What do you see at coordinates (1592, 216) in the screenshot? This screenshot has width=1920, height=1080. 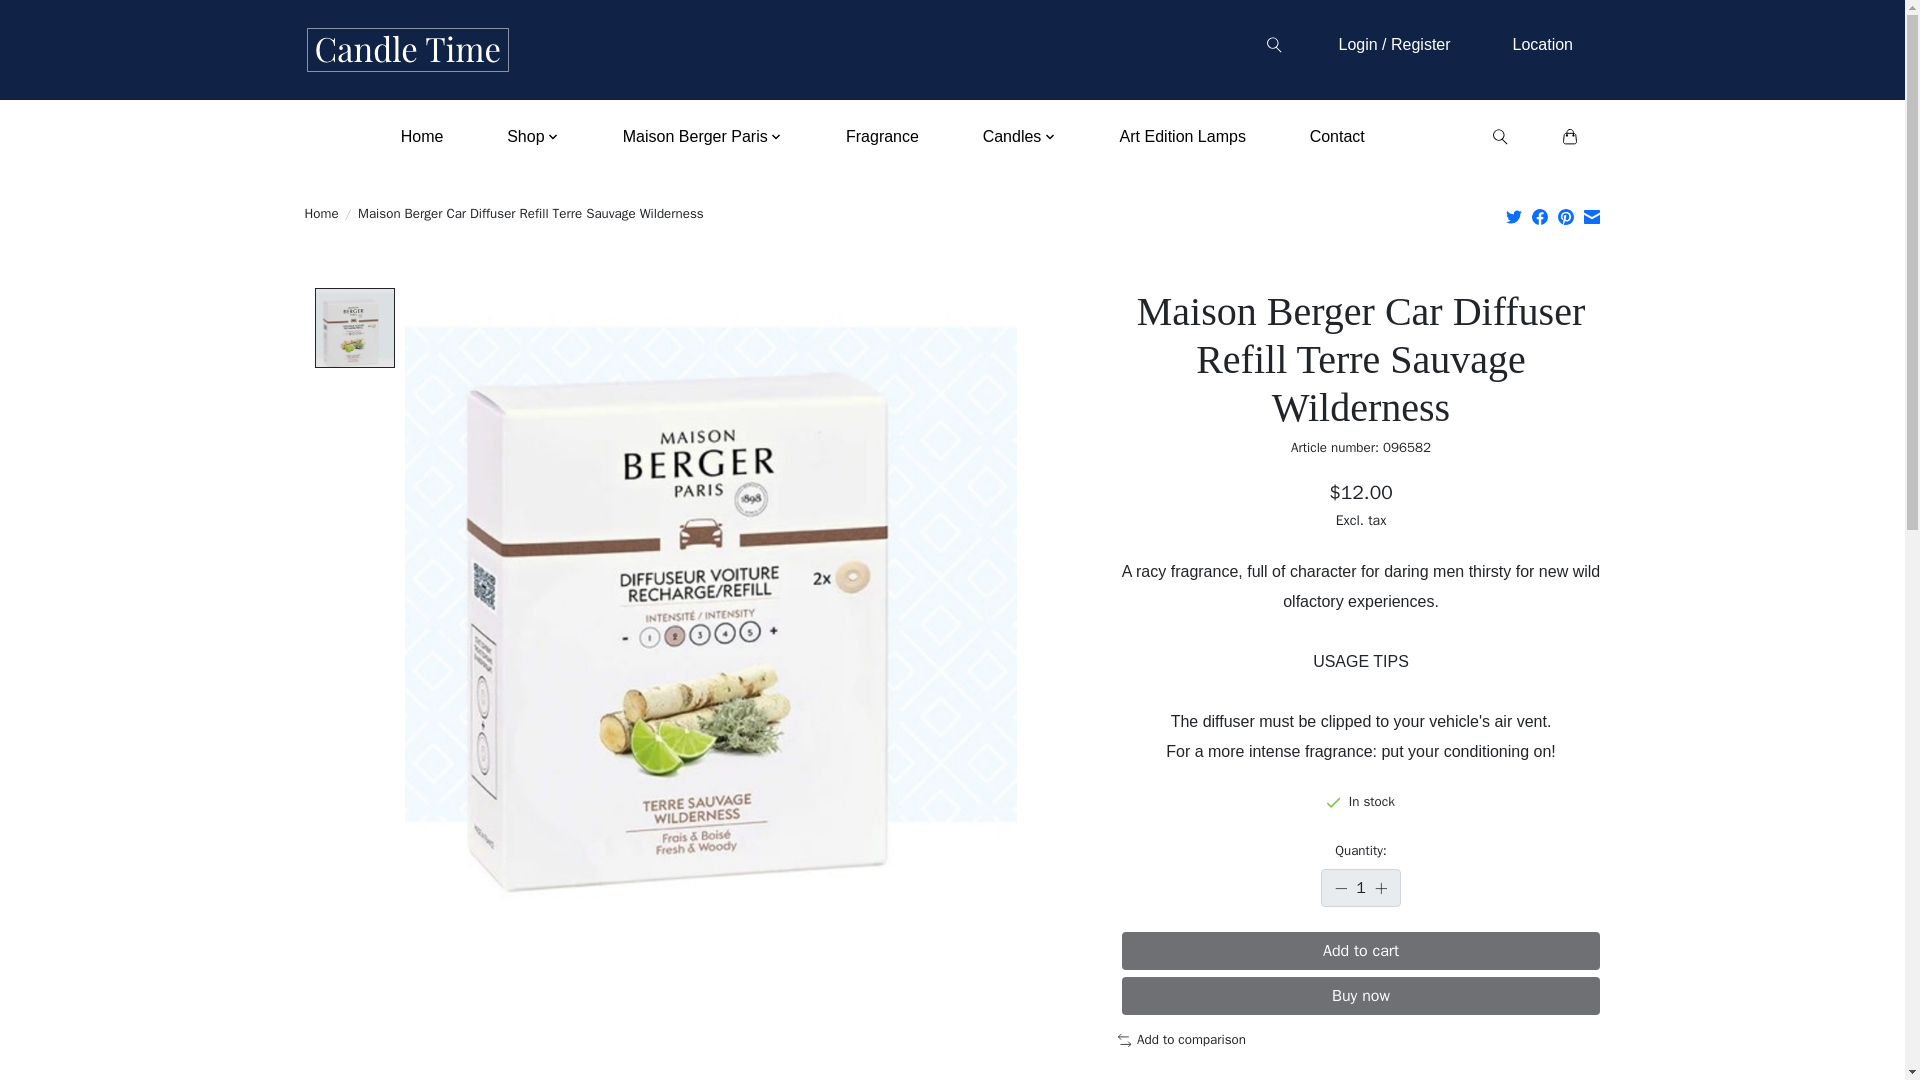 I see `Share by Email` at bounding box center [1592, 216].